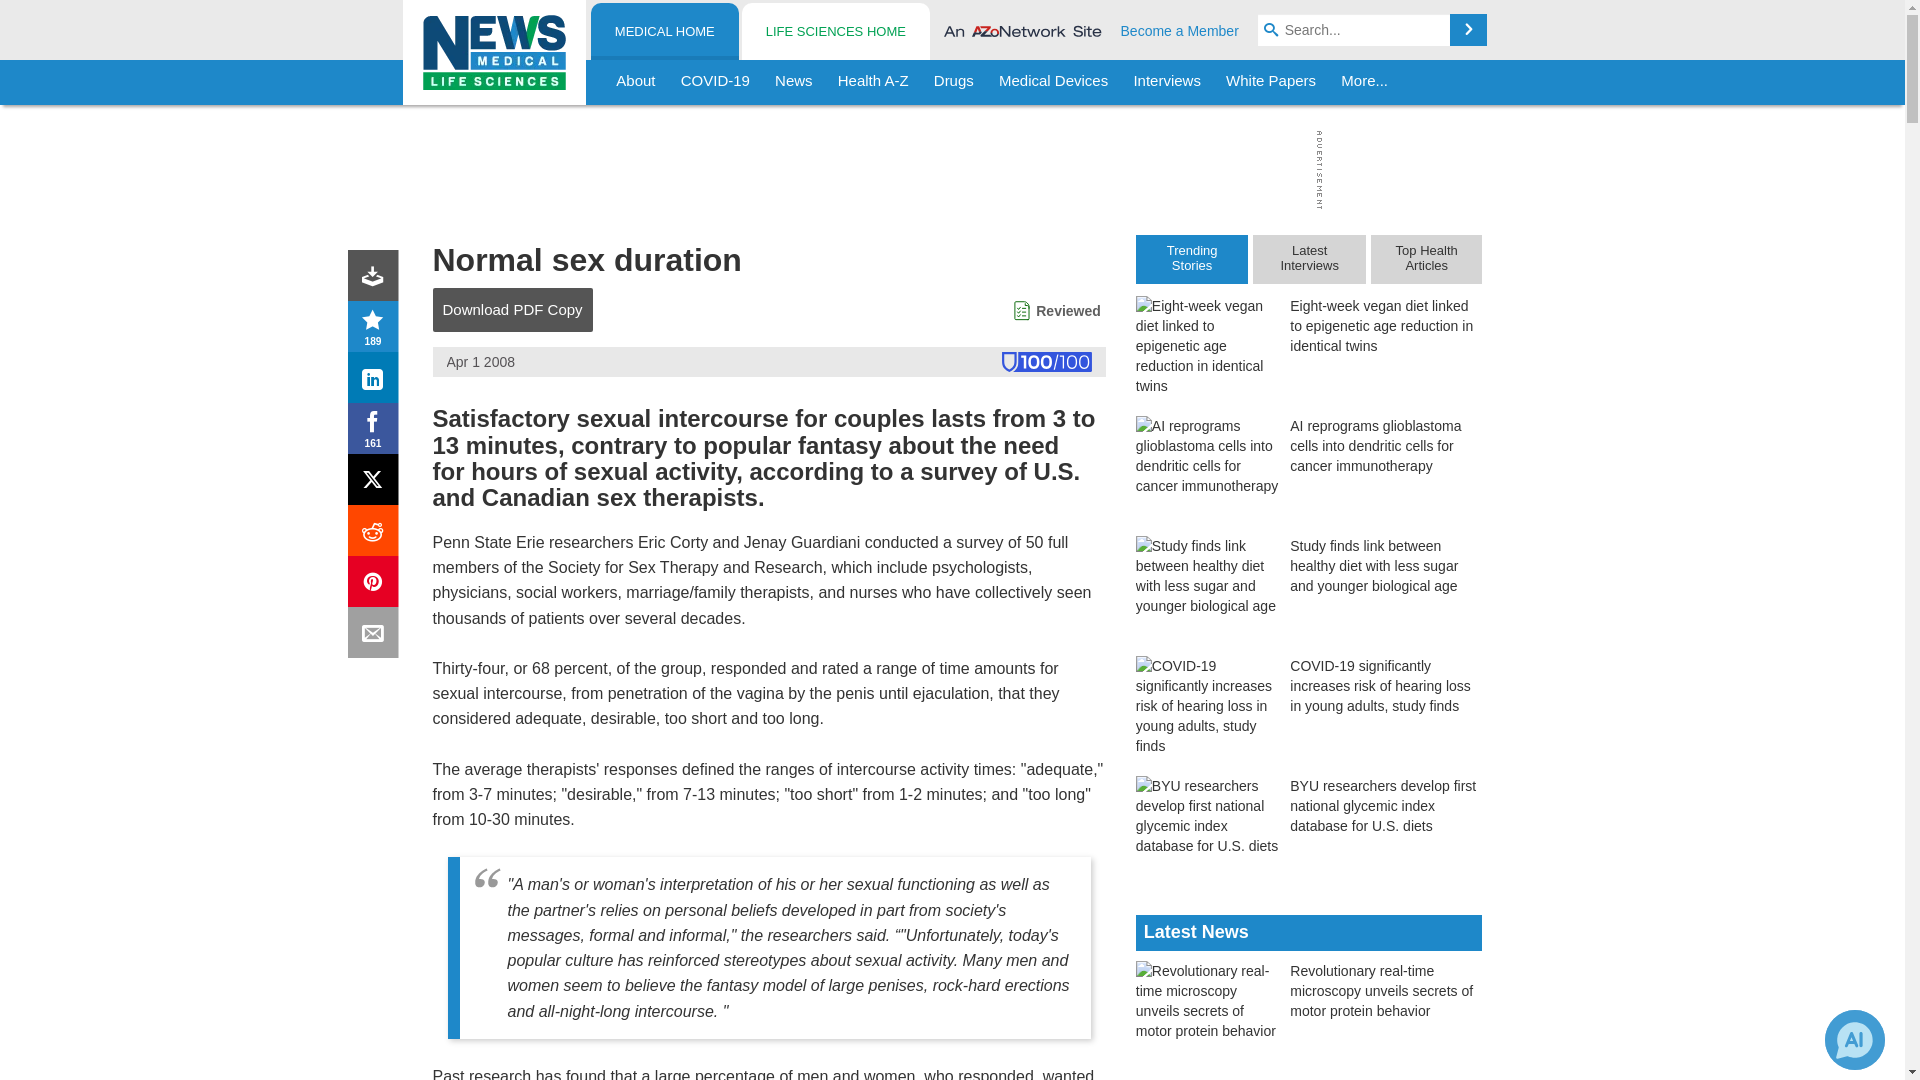  Describe the element at coordinates (377, 382) in the screenshot. I see `LinkedIn` at that location.